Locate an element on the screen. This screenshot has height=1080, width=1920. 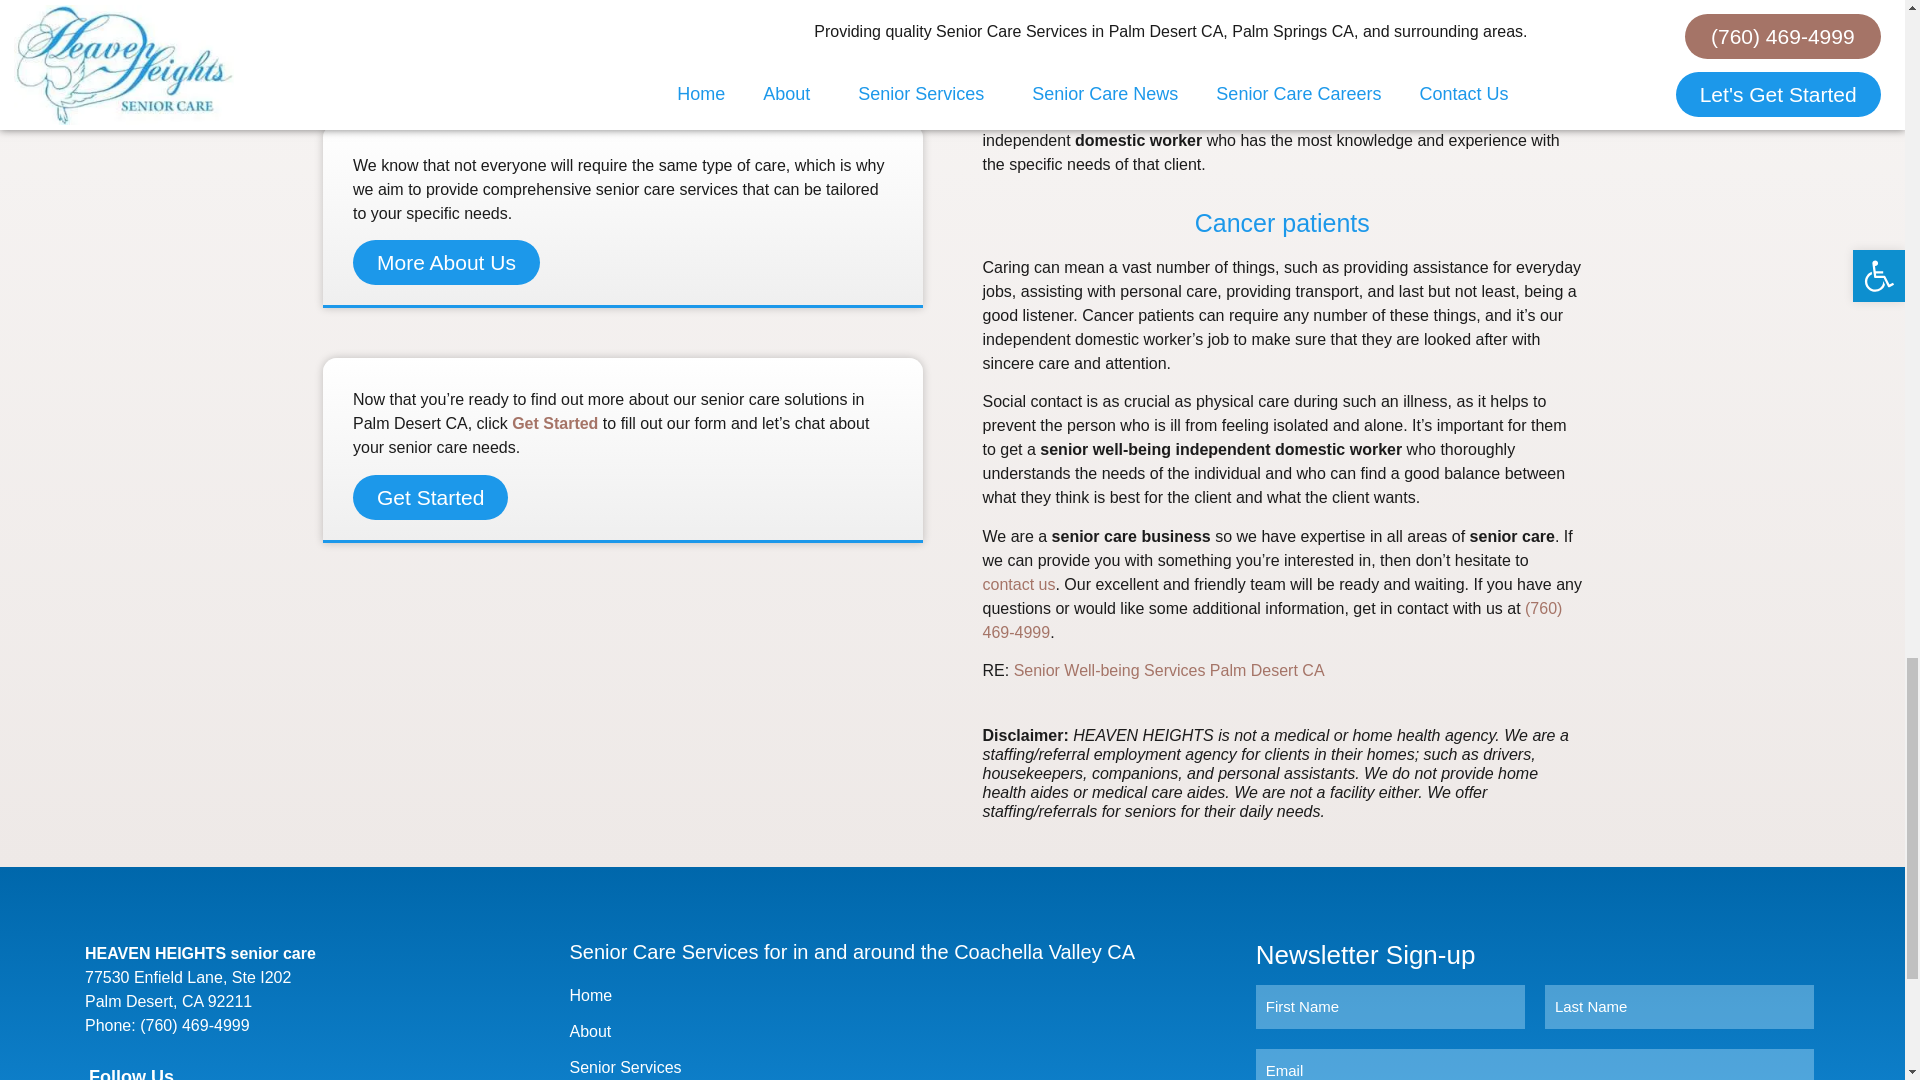
Home Health Care Services Carlsbad CA is located at coordinates (1168, 670).